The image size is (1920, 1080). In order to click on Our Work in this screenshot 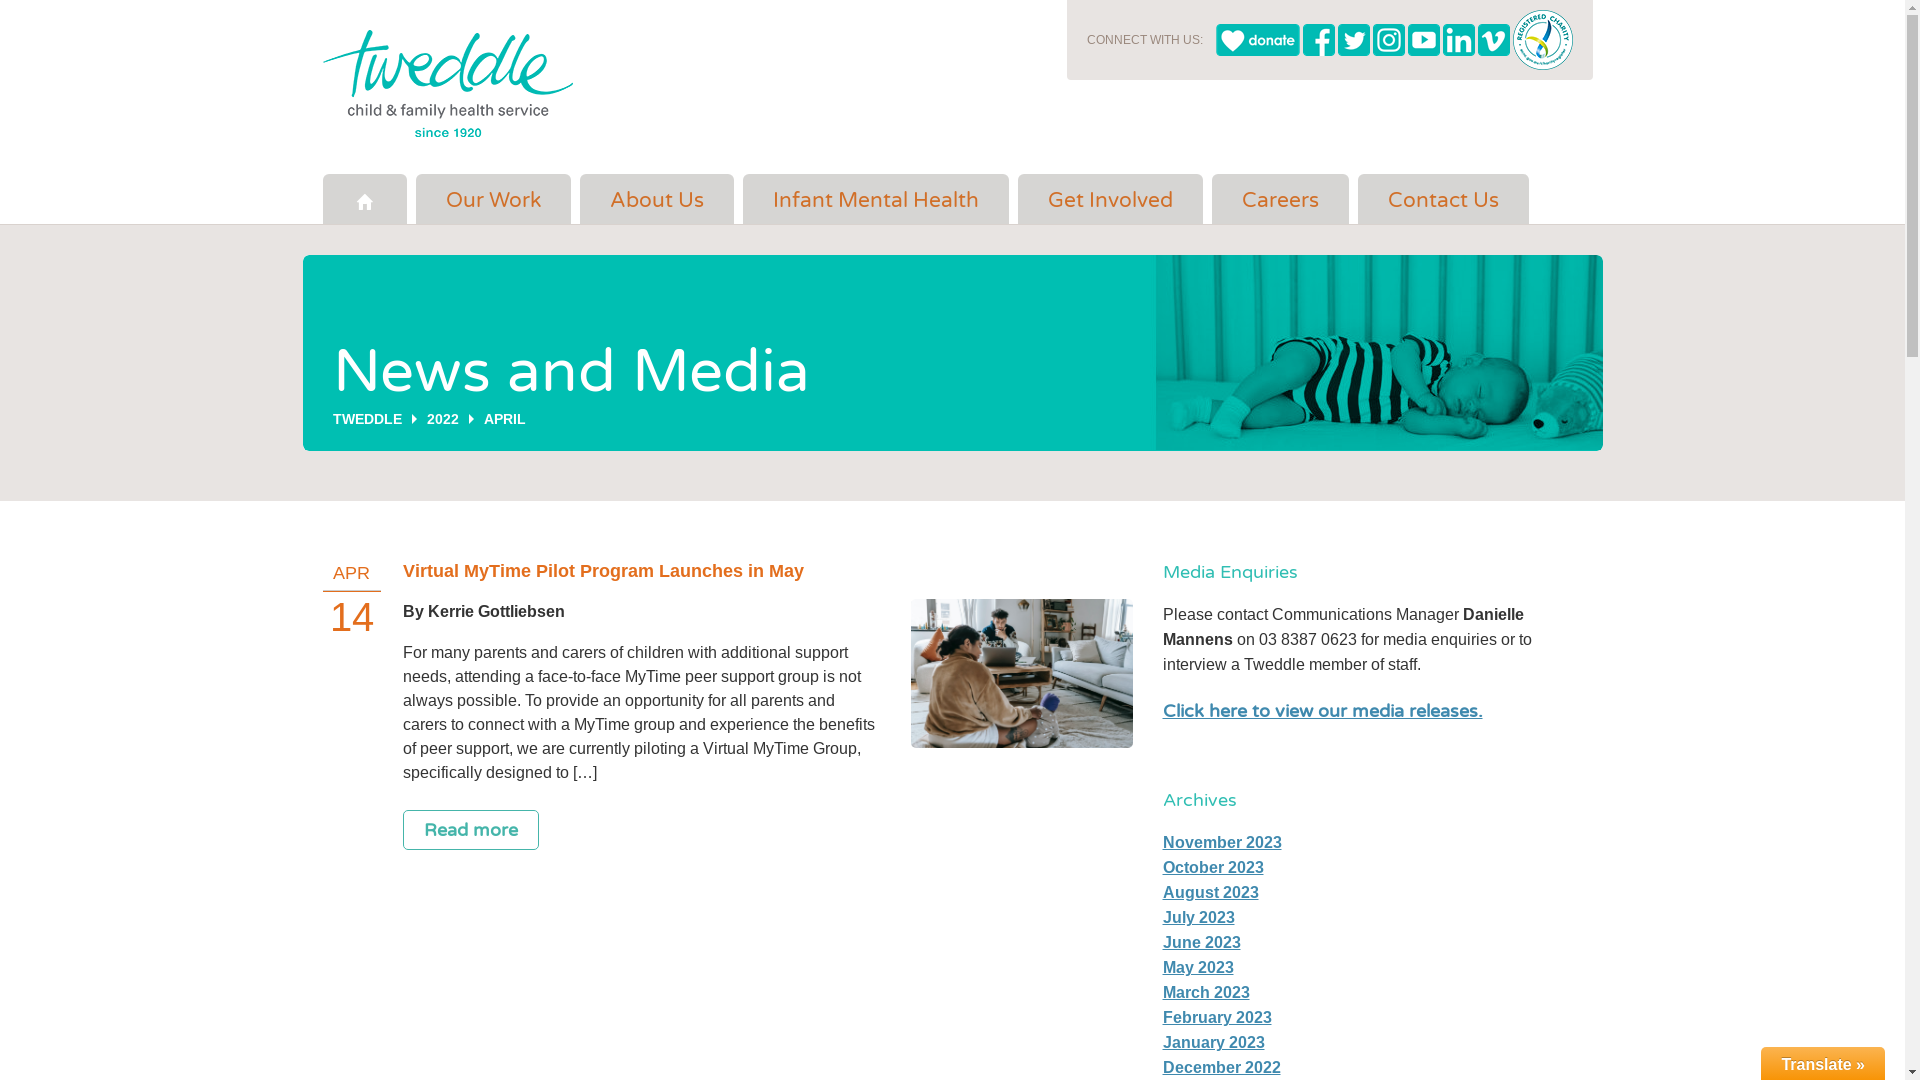, I will do `click(494, 199)`.